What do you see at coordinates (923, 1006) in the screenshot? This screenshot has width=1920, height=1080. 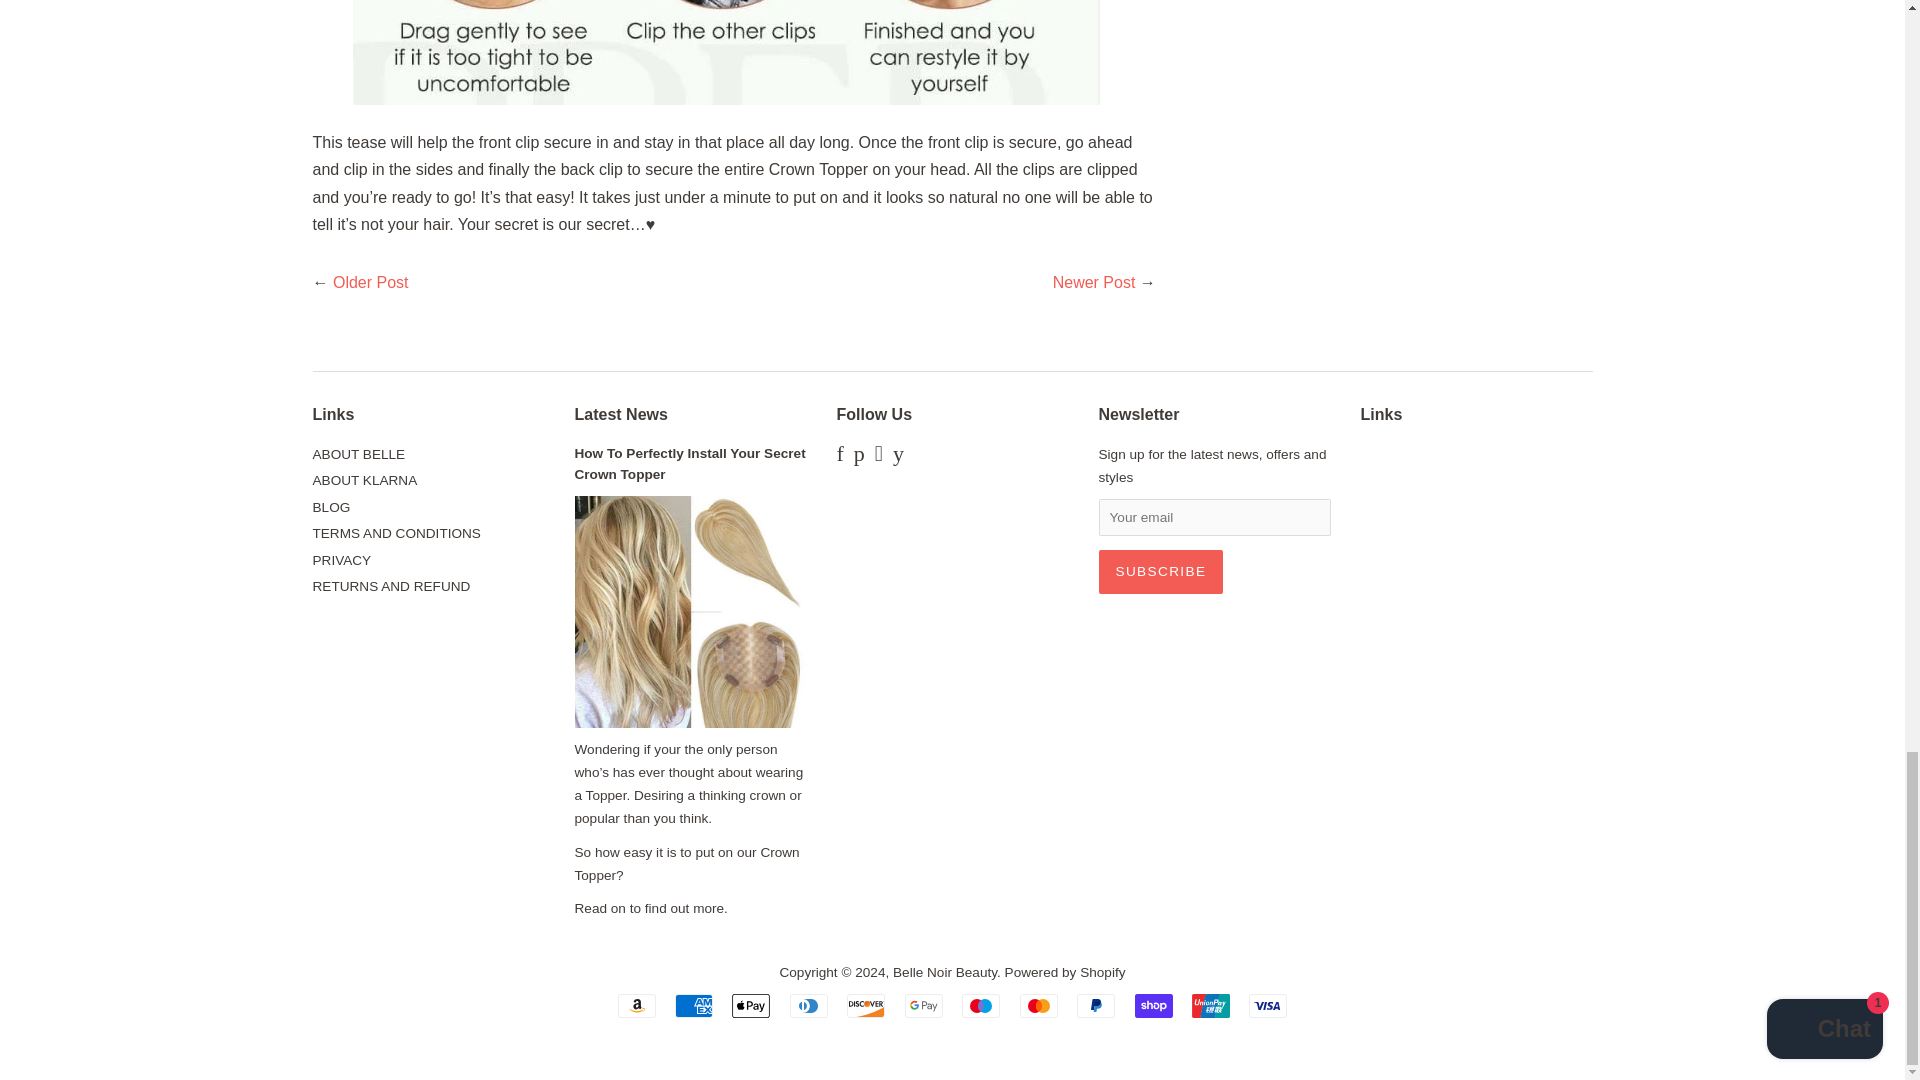 I see `Google Pay` at bounding box center [923, 1006].